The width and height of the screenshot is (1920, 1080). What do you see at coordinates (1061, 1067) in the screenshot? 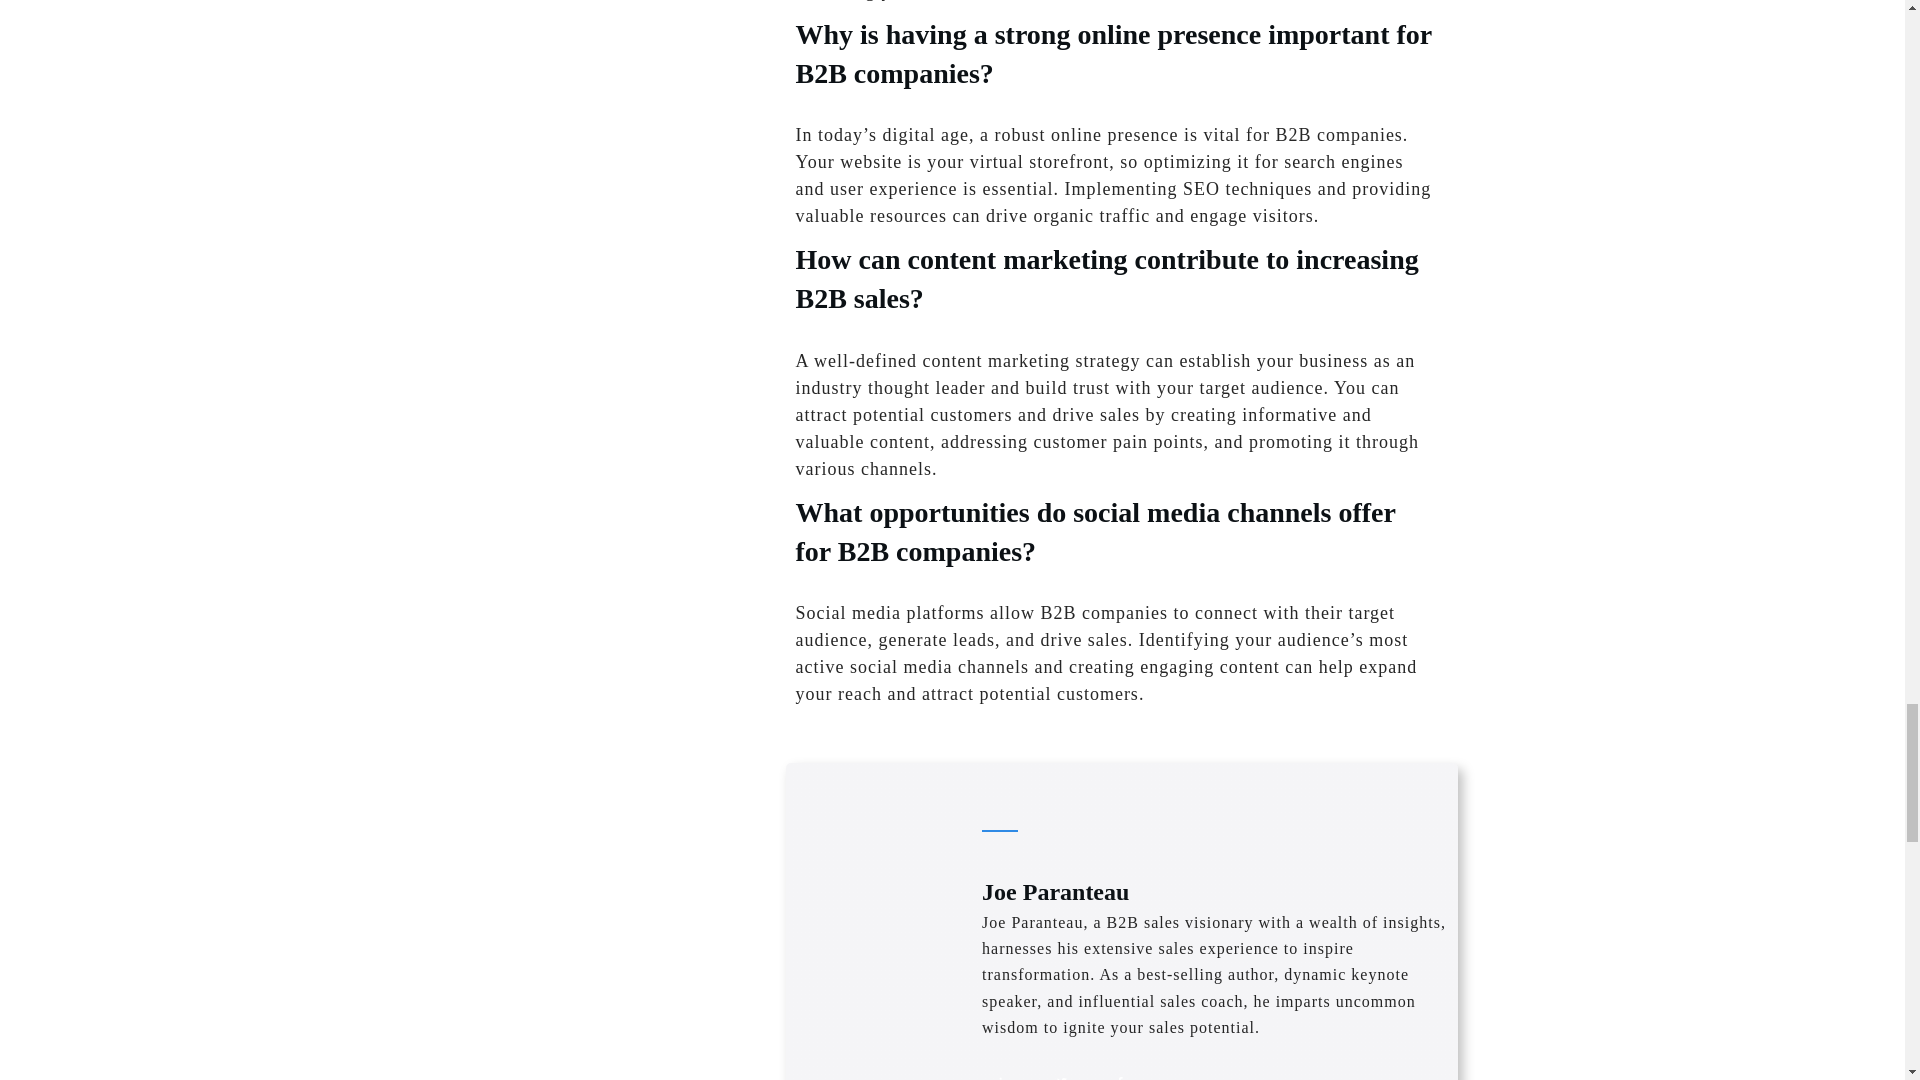
I see `Tweet 0` at bounding box center [1061, 1067].